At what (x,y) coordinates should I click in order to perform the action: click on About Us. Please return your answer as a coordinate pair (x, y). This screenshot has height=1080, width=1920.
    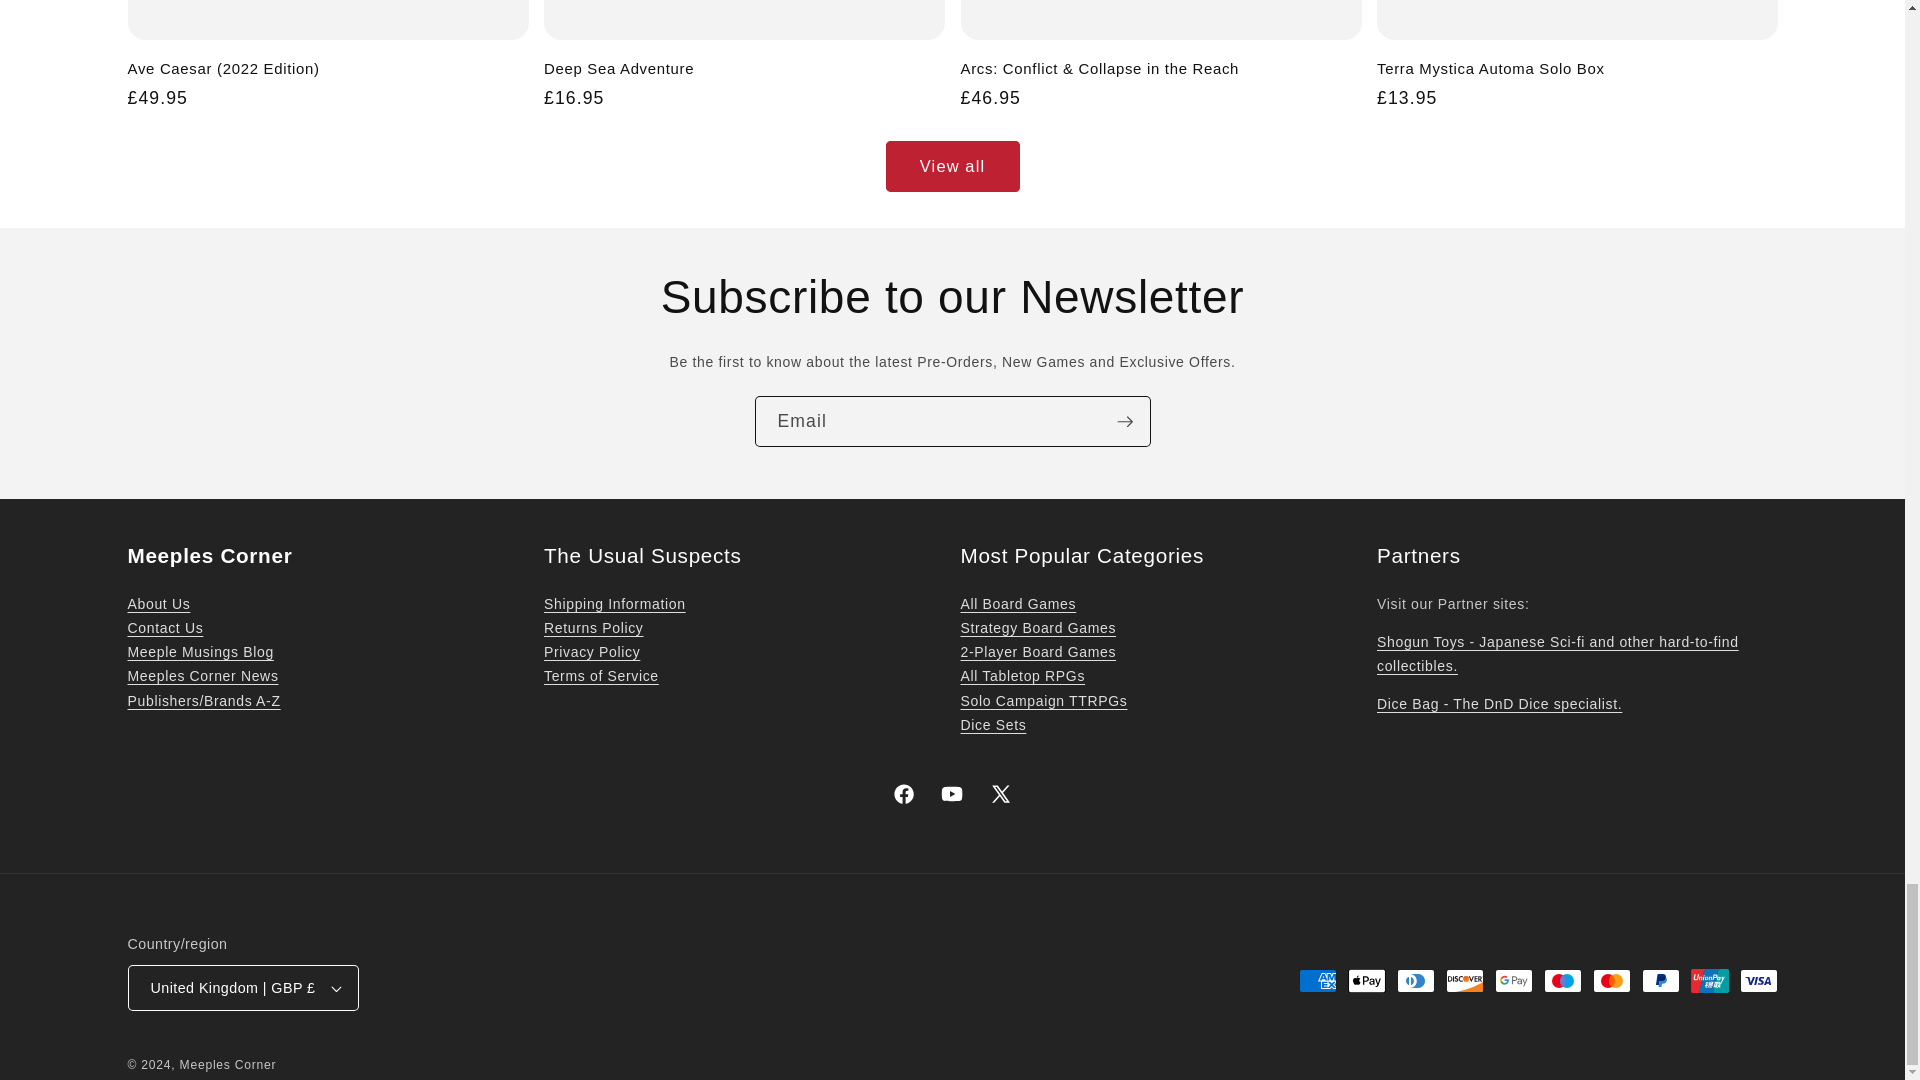
    Looking at the image, I should click on (159, 604).